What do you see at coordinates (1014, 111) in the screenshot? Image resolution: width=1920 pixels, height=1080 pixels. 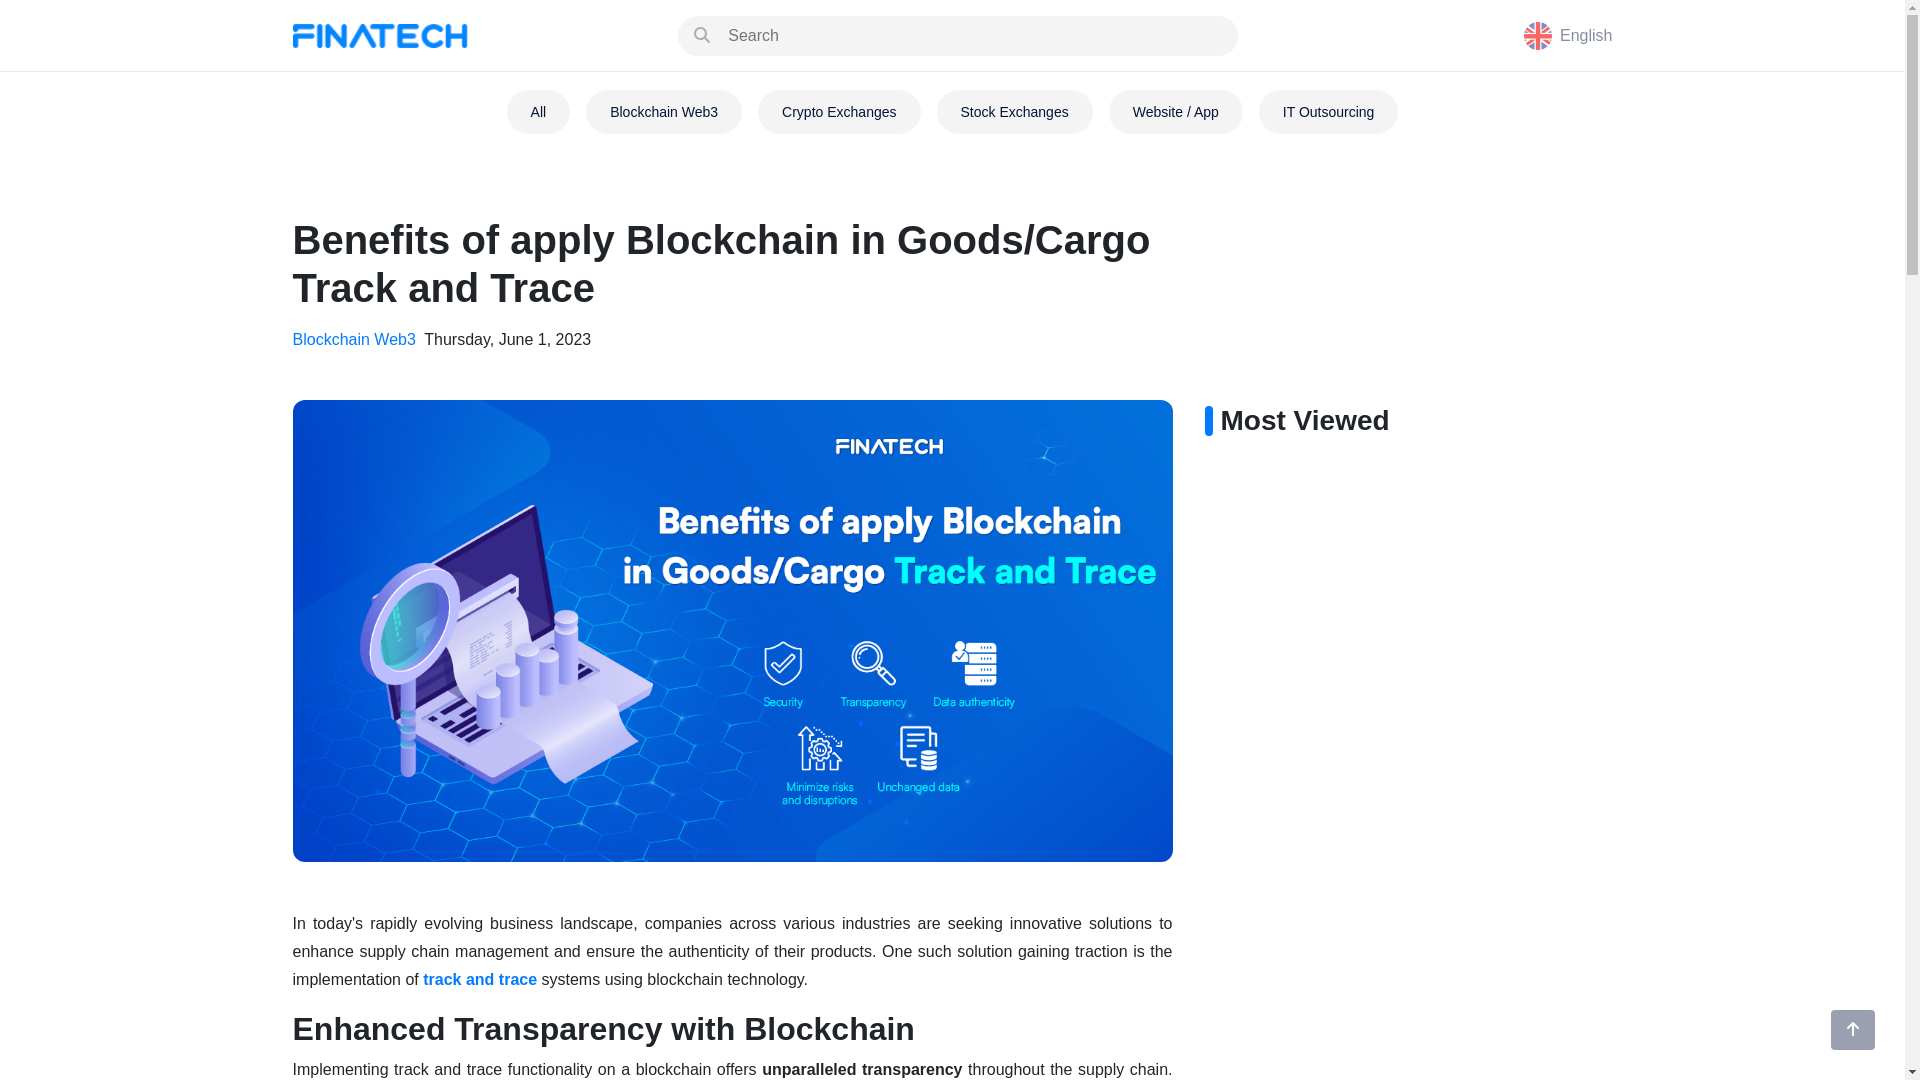 I see `Stock Exchanges` at bounding box center [1014, 111].